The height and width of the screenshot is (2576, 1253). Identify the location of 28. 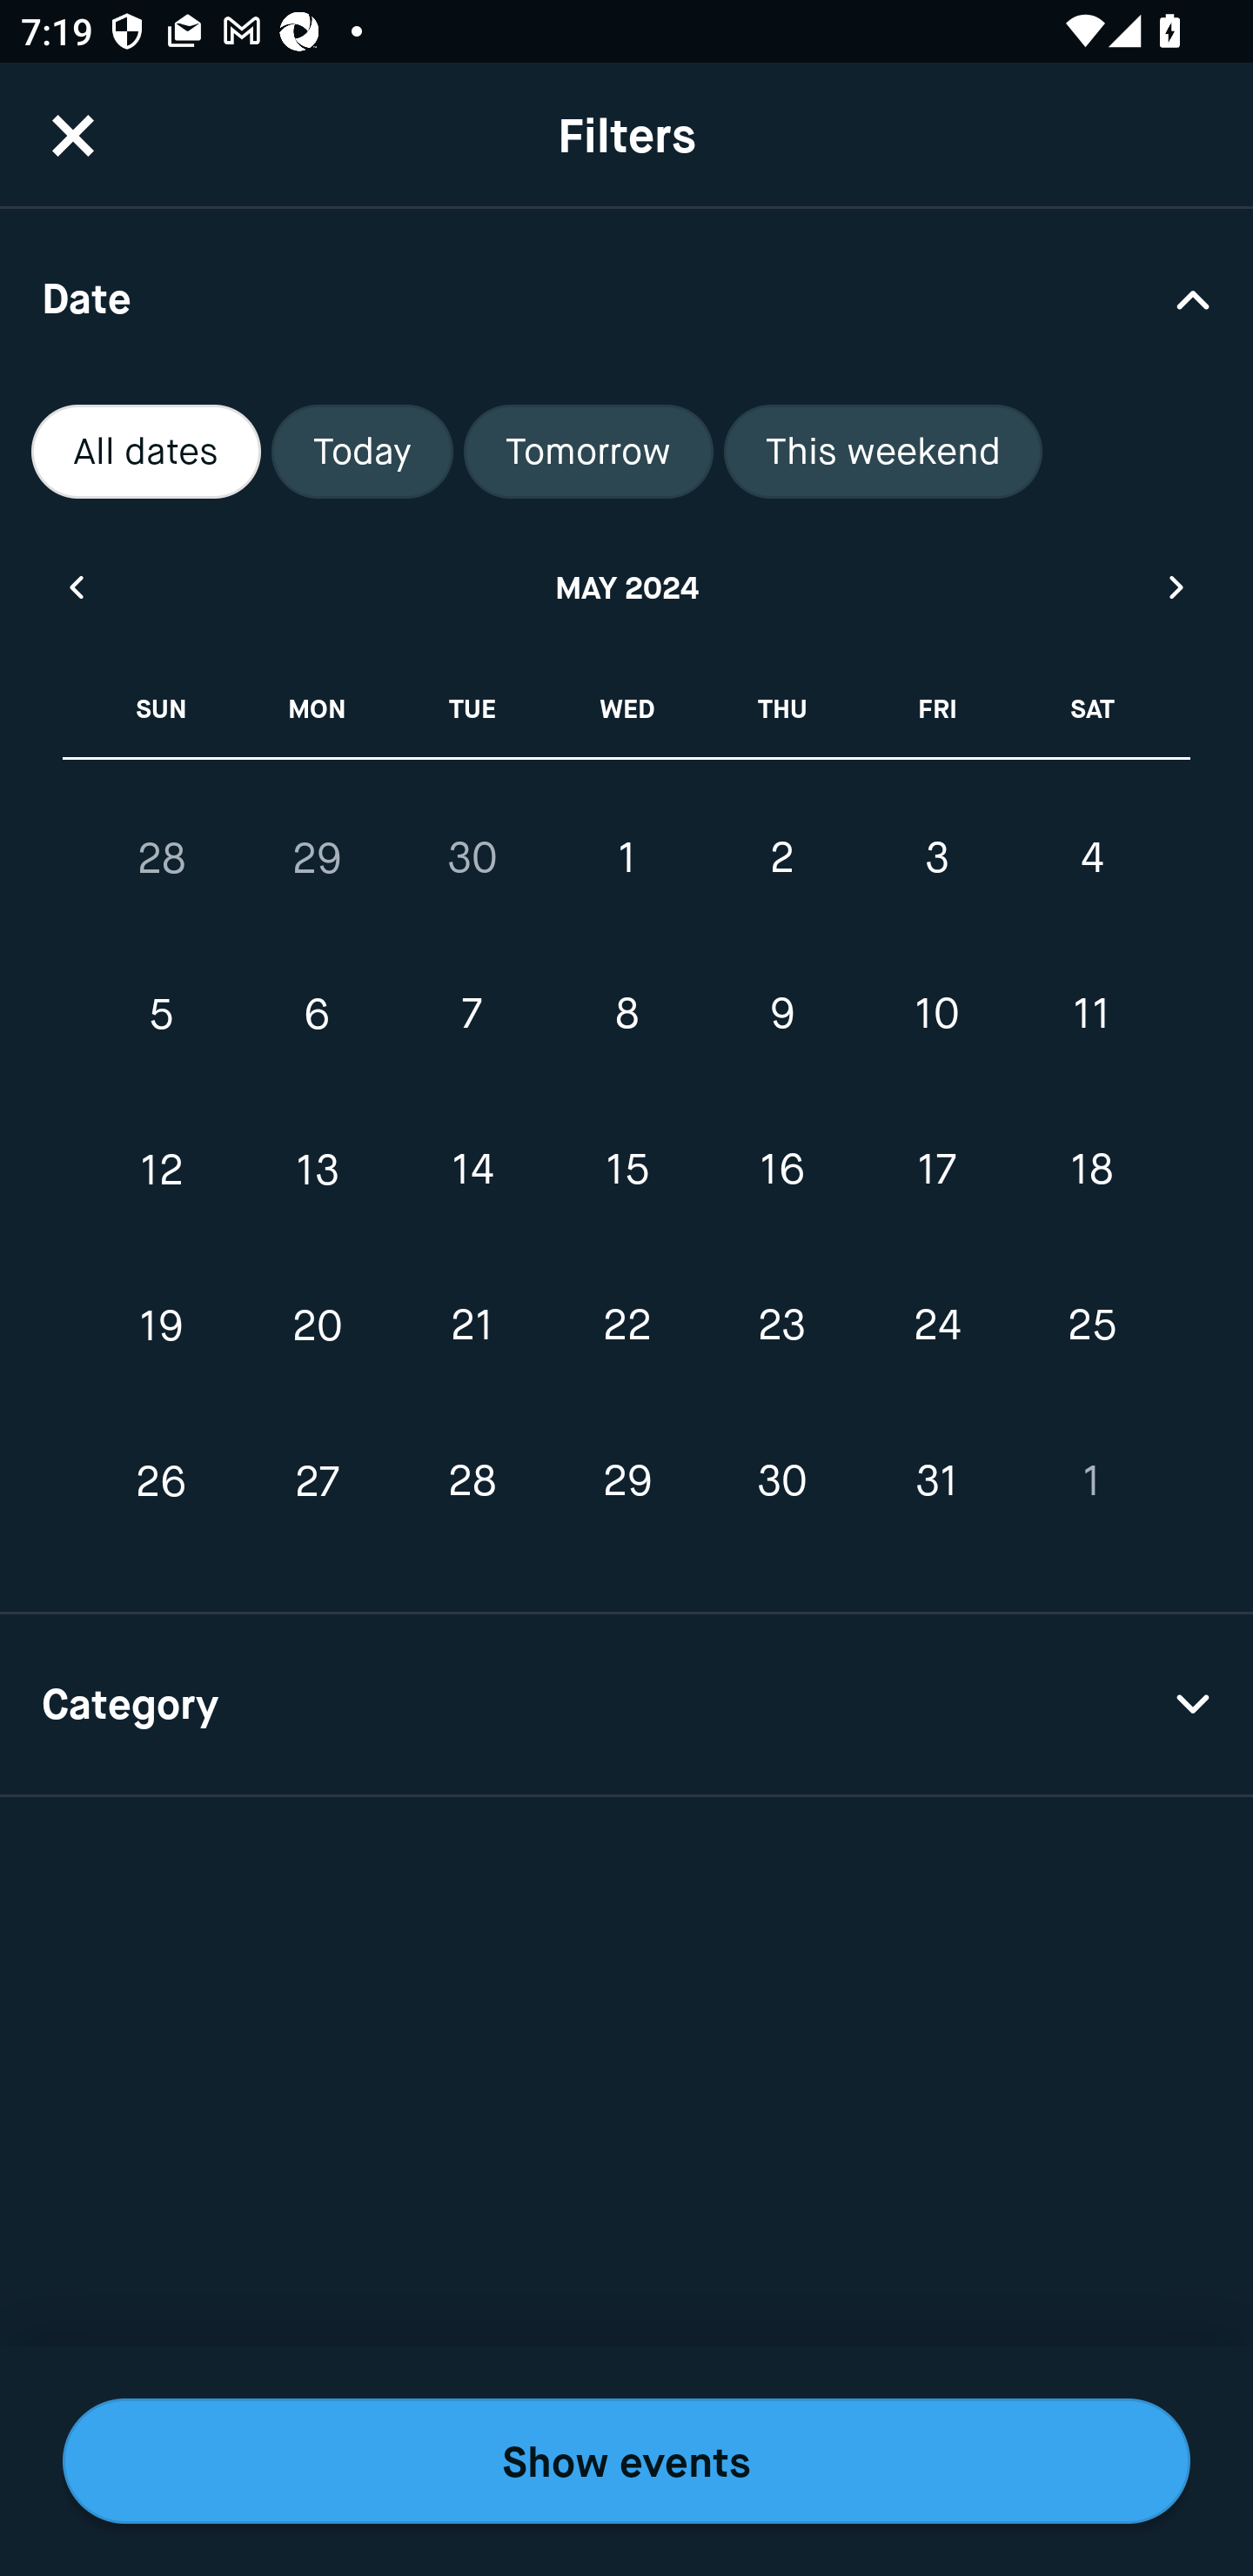
(472, 1481).